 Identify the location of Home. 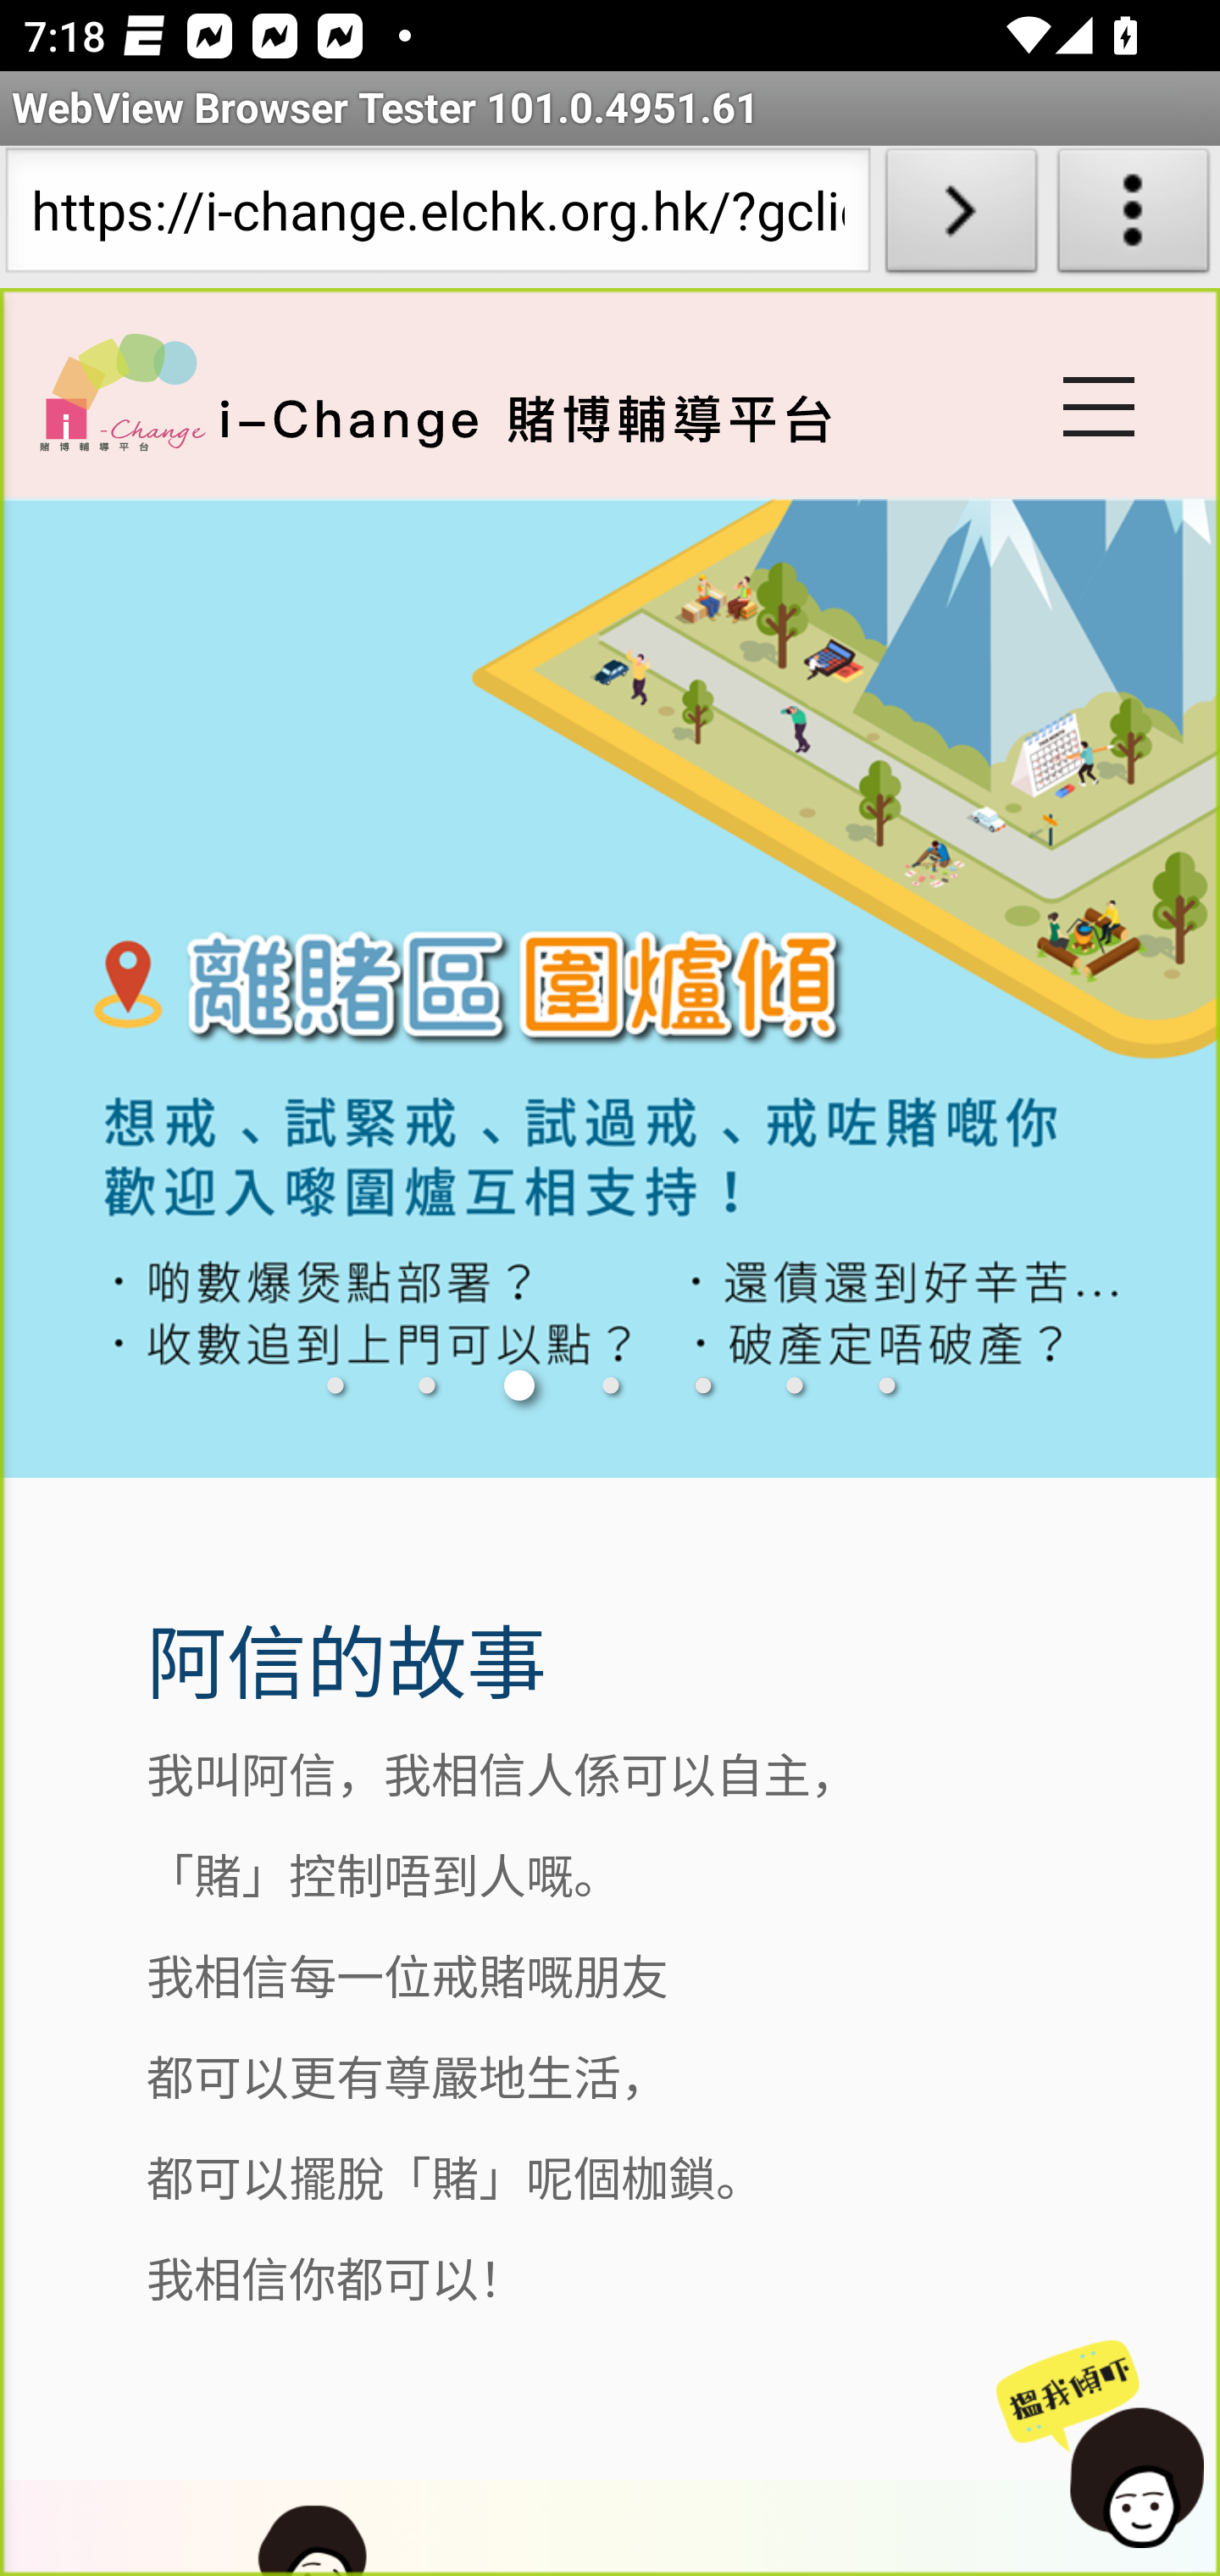
(122, 391).